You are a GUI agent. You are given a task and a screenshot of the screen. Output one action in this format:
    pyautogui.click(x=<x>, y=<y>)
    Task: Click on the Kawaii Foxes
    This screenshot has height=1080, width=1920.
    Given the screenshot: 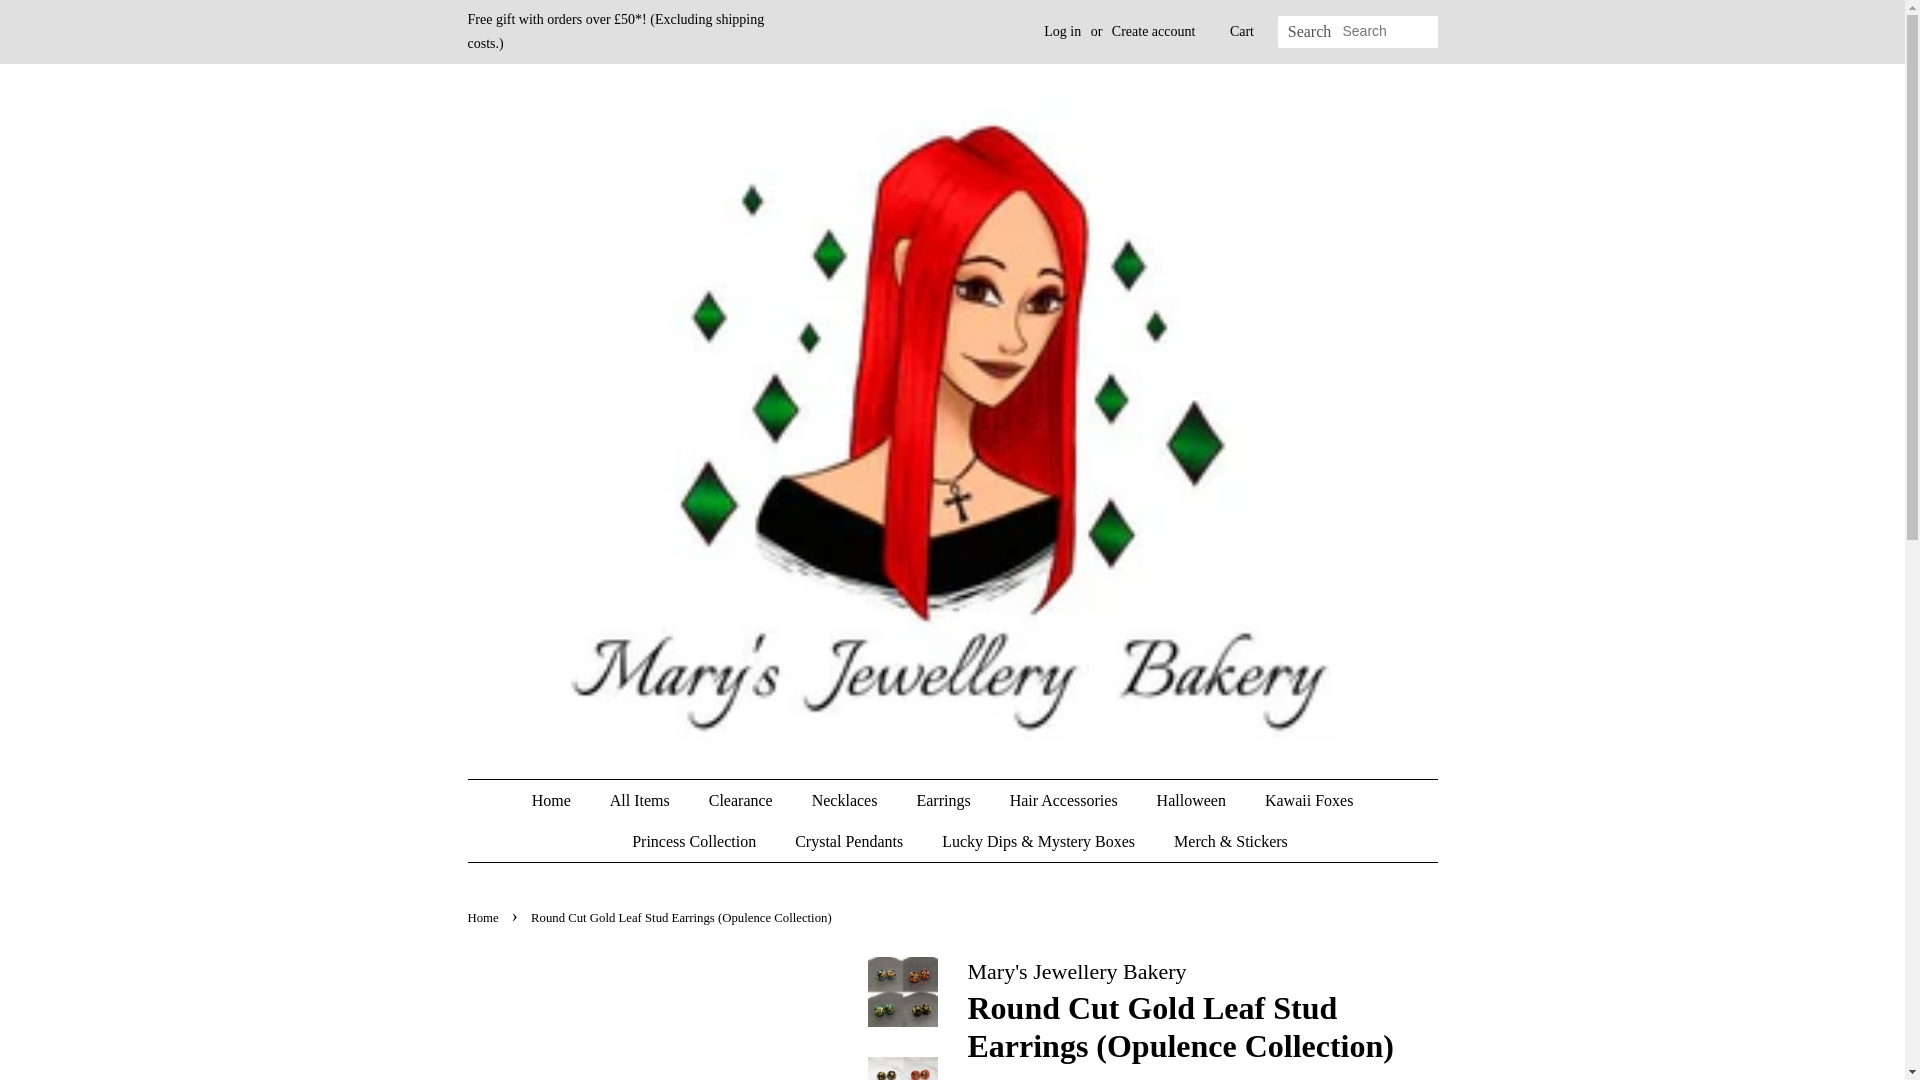 What is the action you would take?
    pyautogui.click(x=1310, y=800)
    